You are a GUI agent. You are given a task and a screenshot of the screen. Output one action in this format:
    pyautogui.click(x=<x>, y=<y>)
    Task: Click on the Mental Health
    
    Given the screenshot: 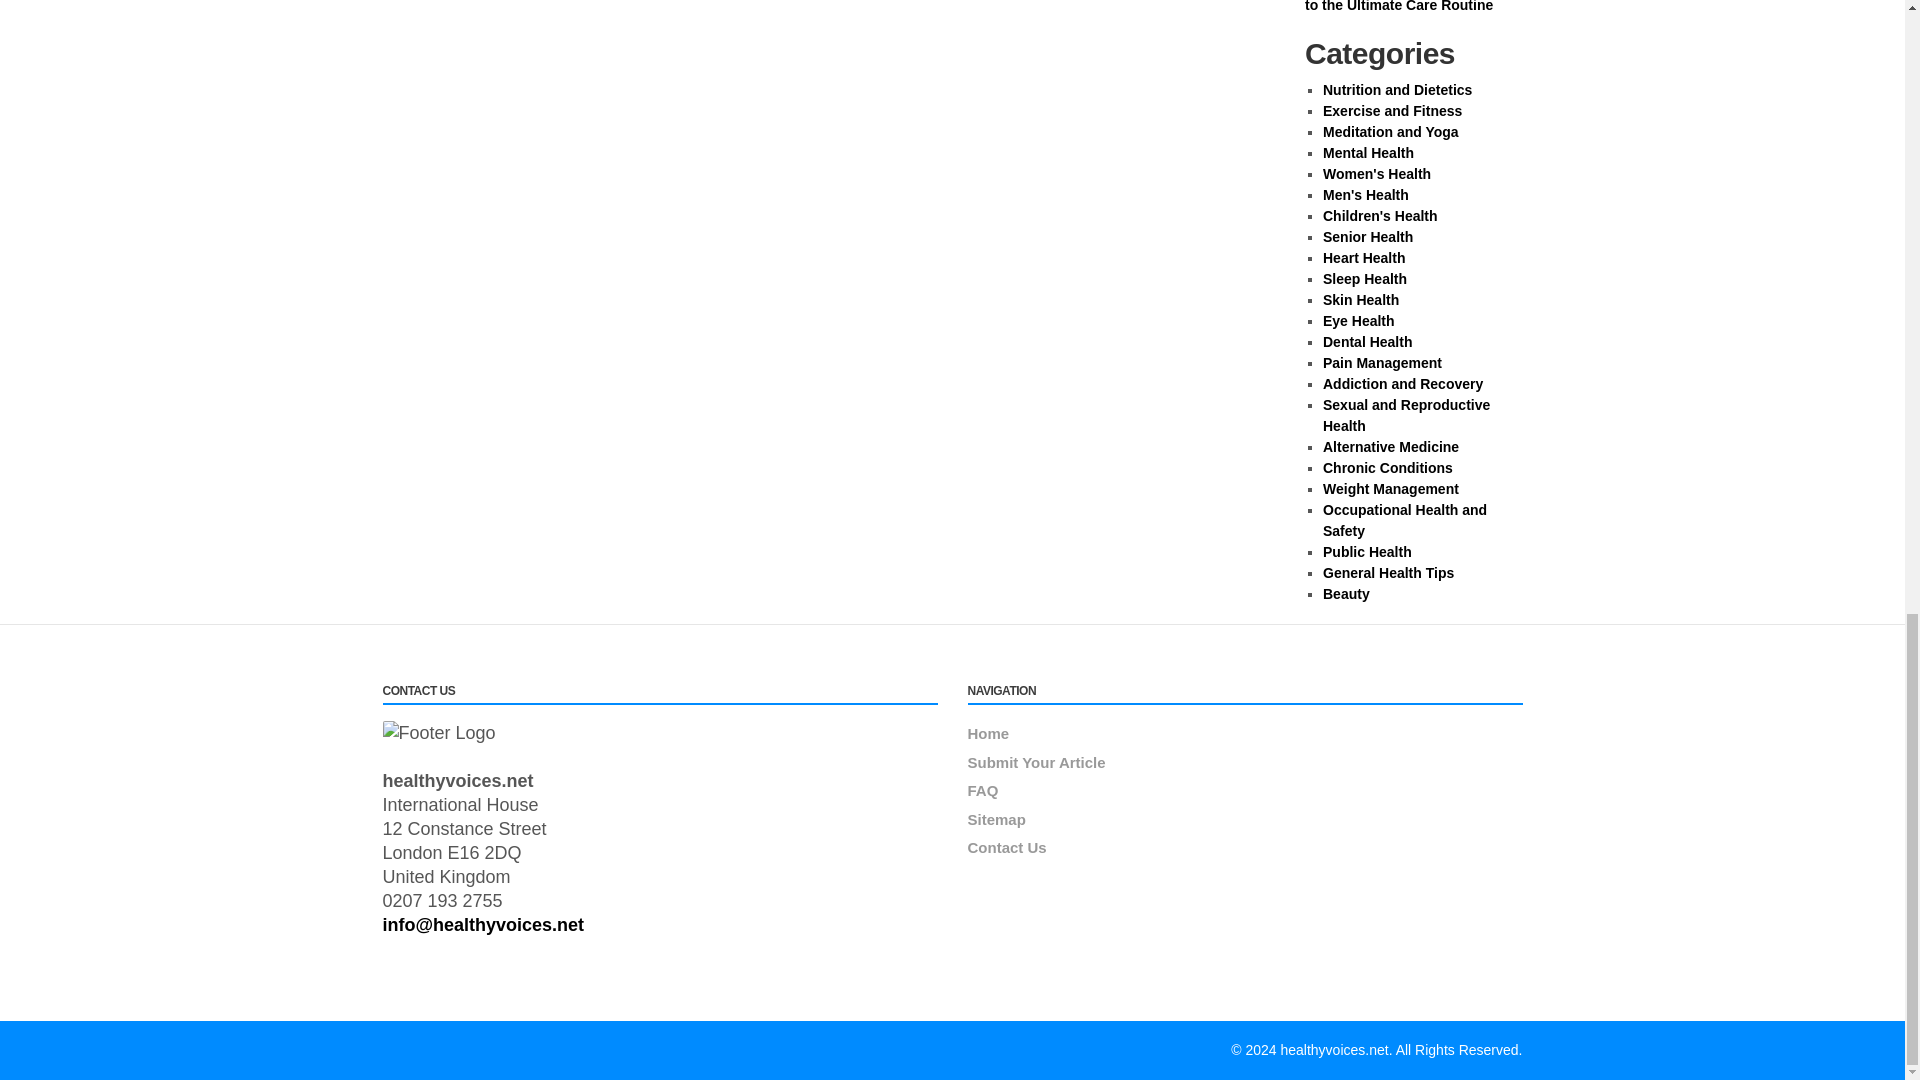 What is the action you would take?
    pyautogui.click(x=1368, y=152)
    